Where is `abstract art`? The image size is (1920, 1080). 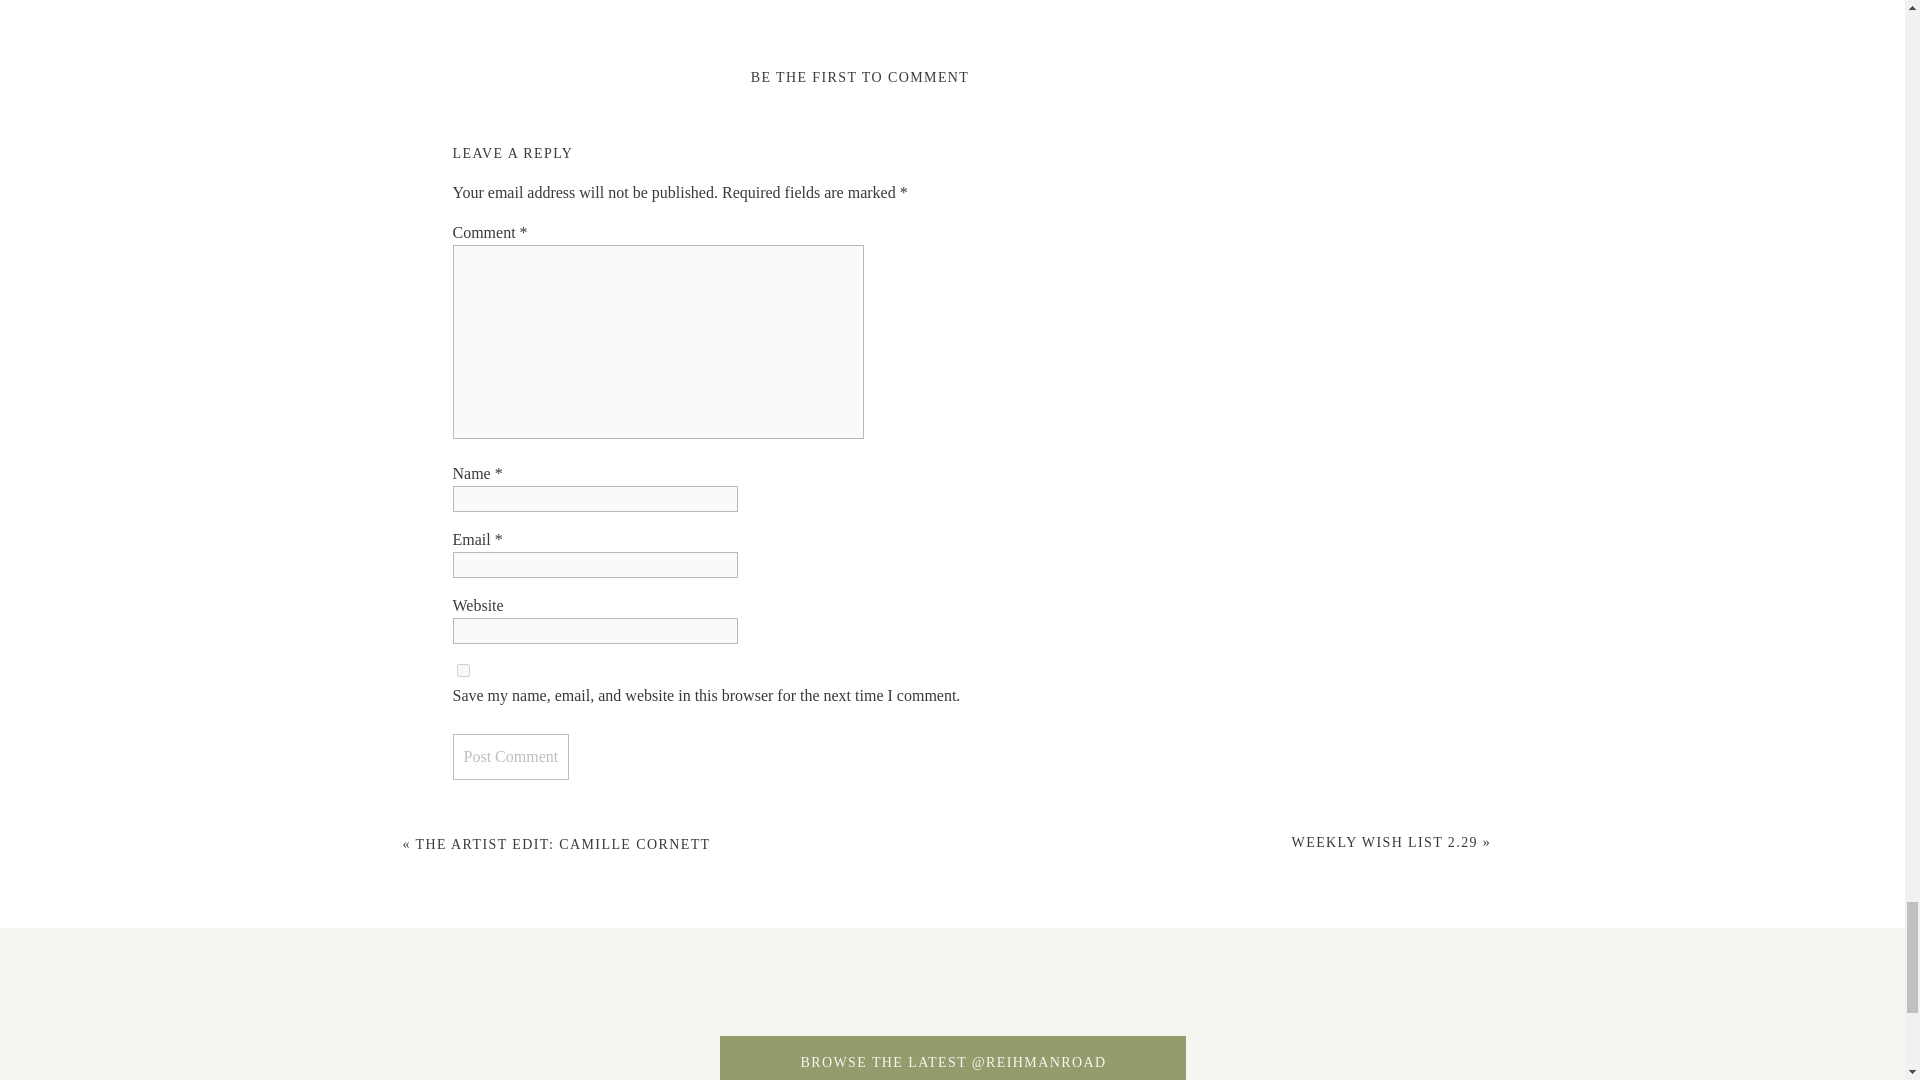 abstract art is located at coordinates (134, 1004).